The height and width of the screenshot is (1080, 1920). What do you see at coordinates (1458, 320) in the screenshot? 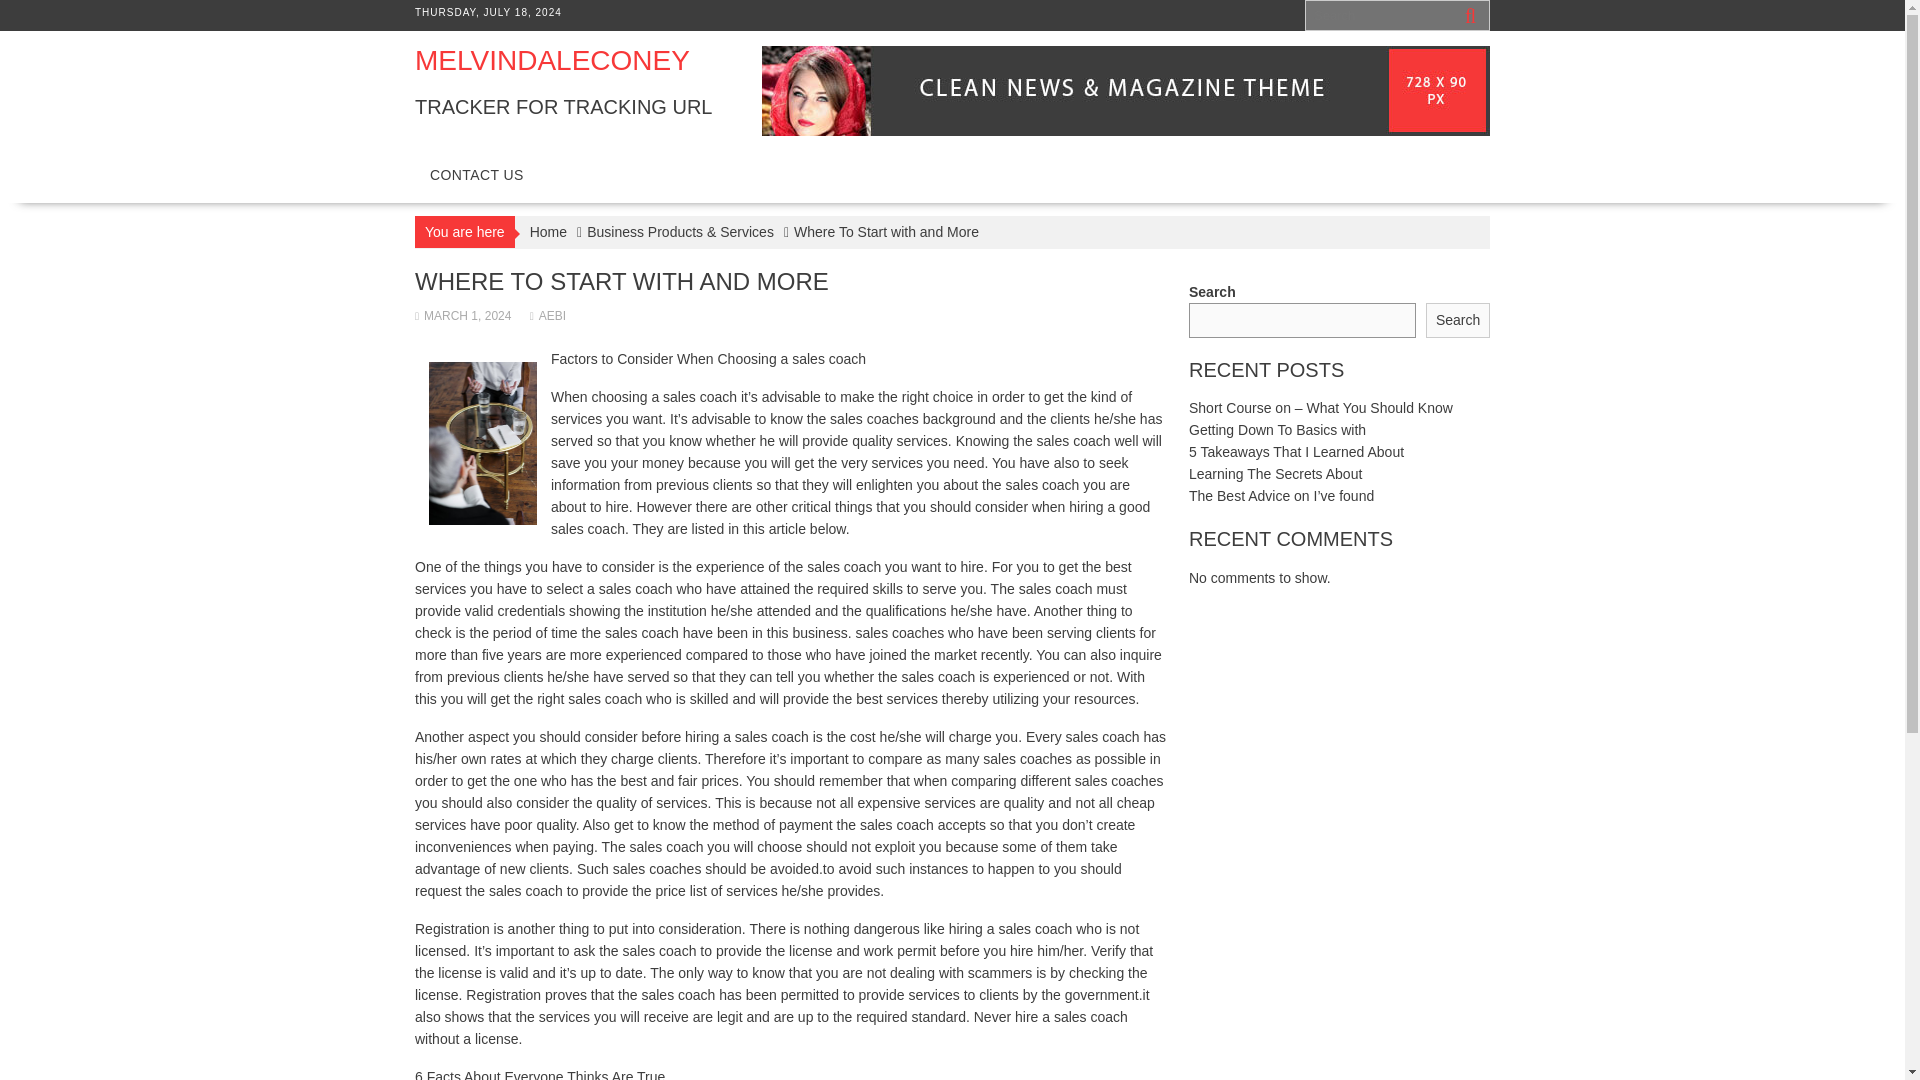
I see `Search` at bounding box center [1458, 320].